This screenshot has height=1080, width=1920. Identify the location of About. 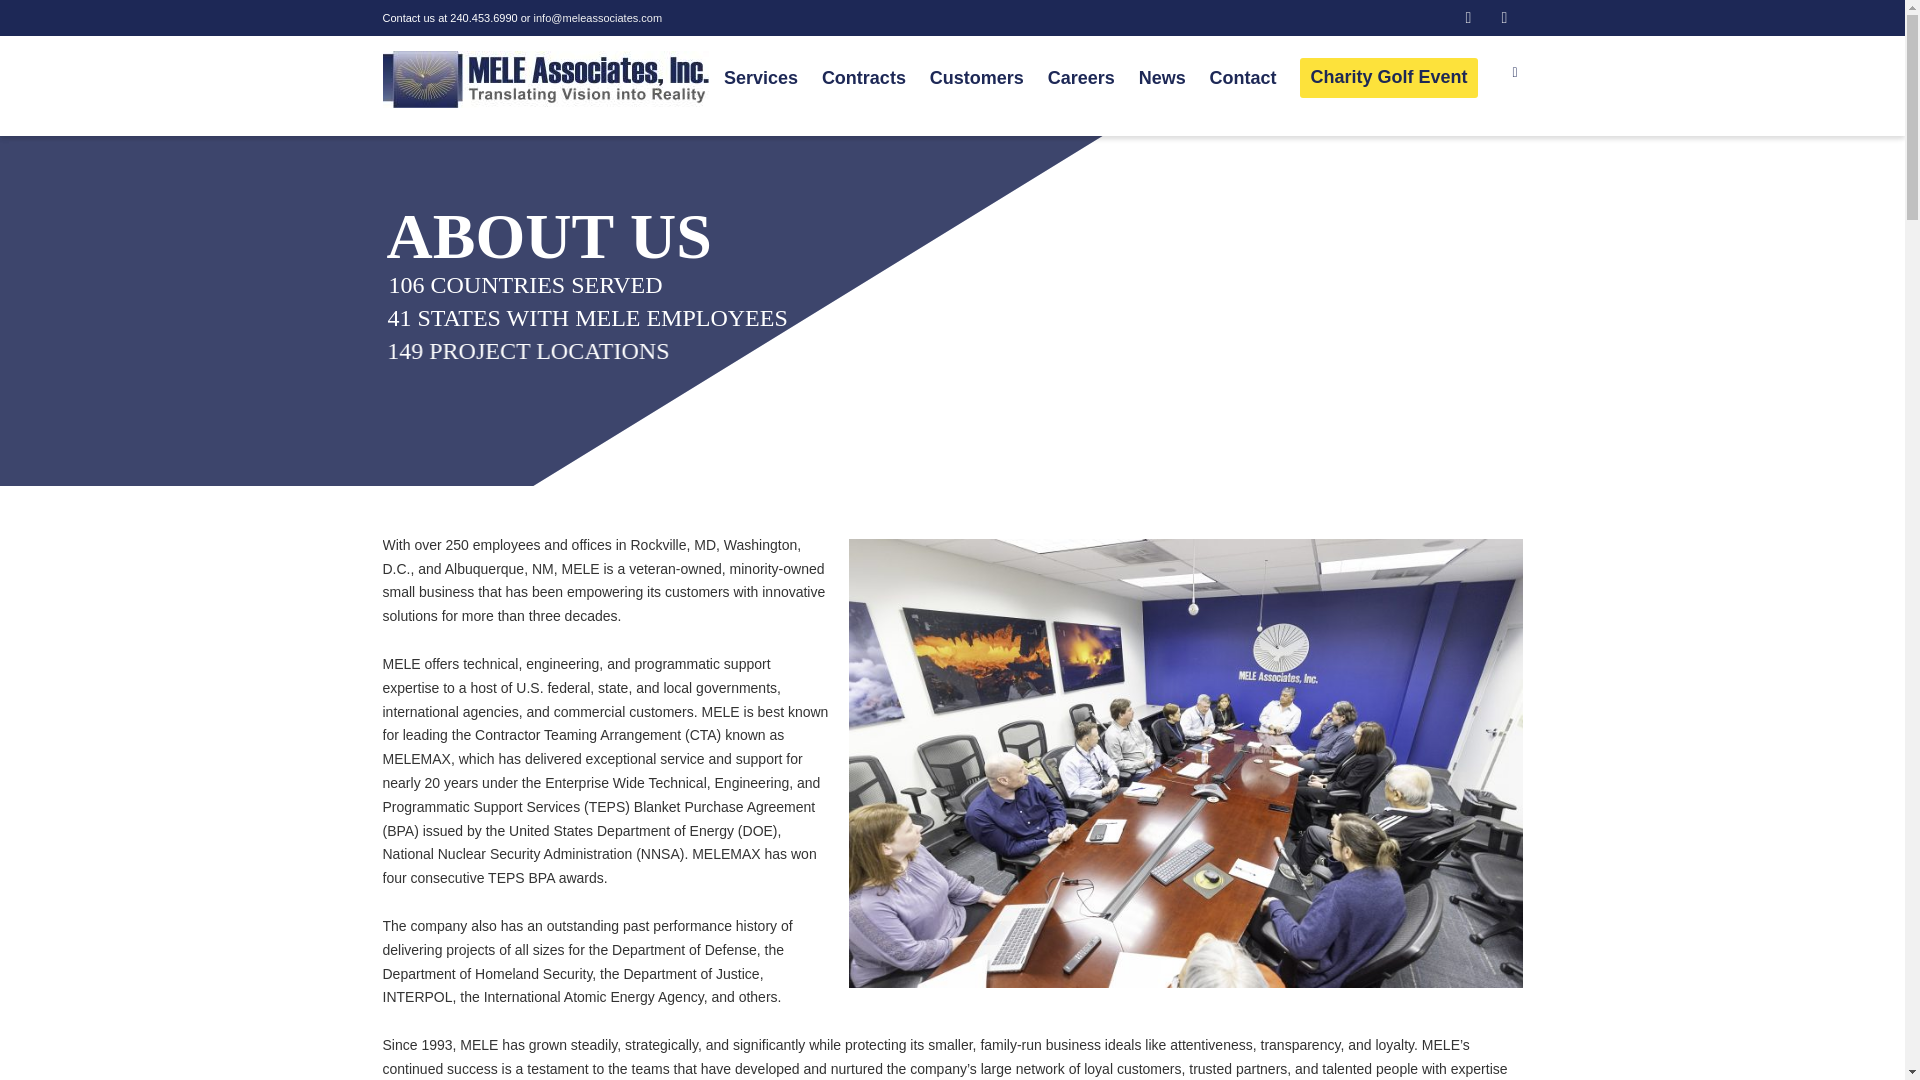
(674, 80).